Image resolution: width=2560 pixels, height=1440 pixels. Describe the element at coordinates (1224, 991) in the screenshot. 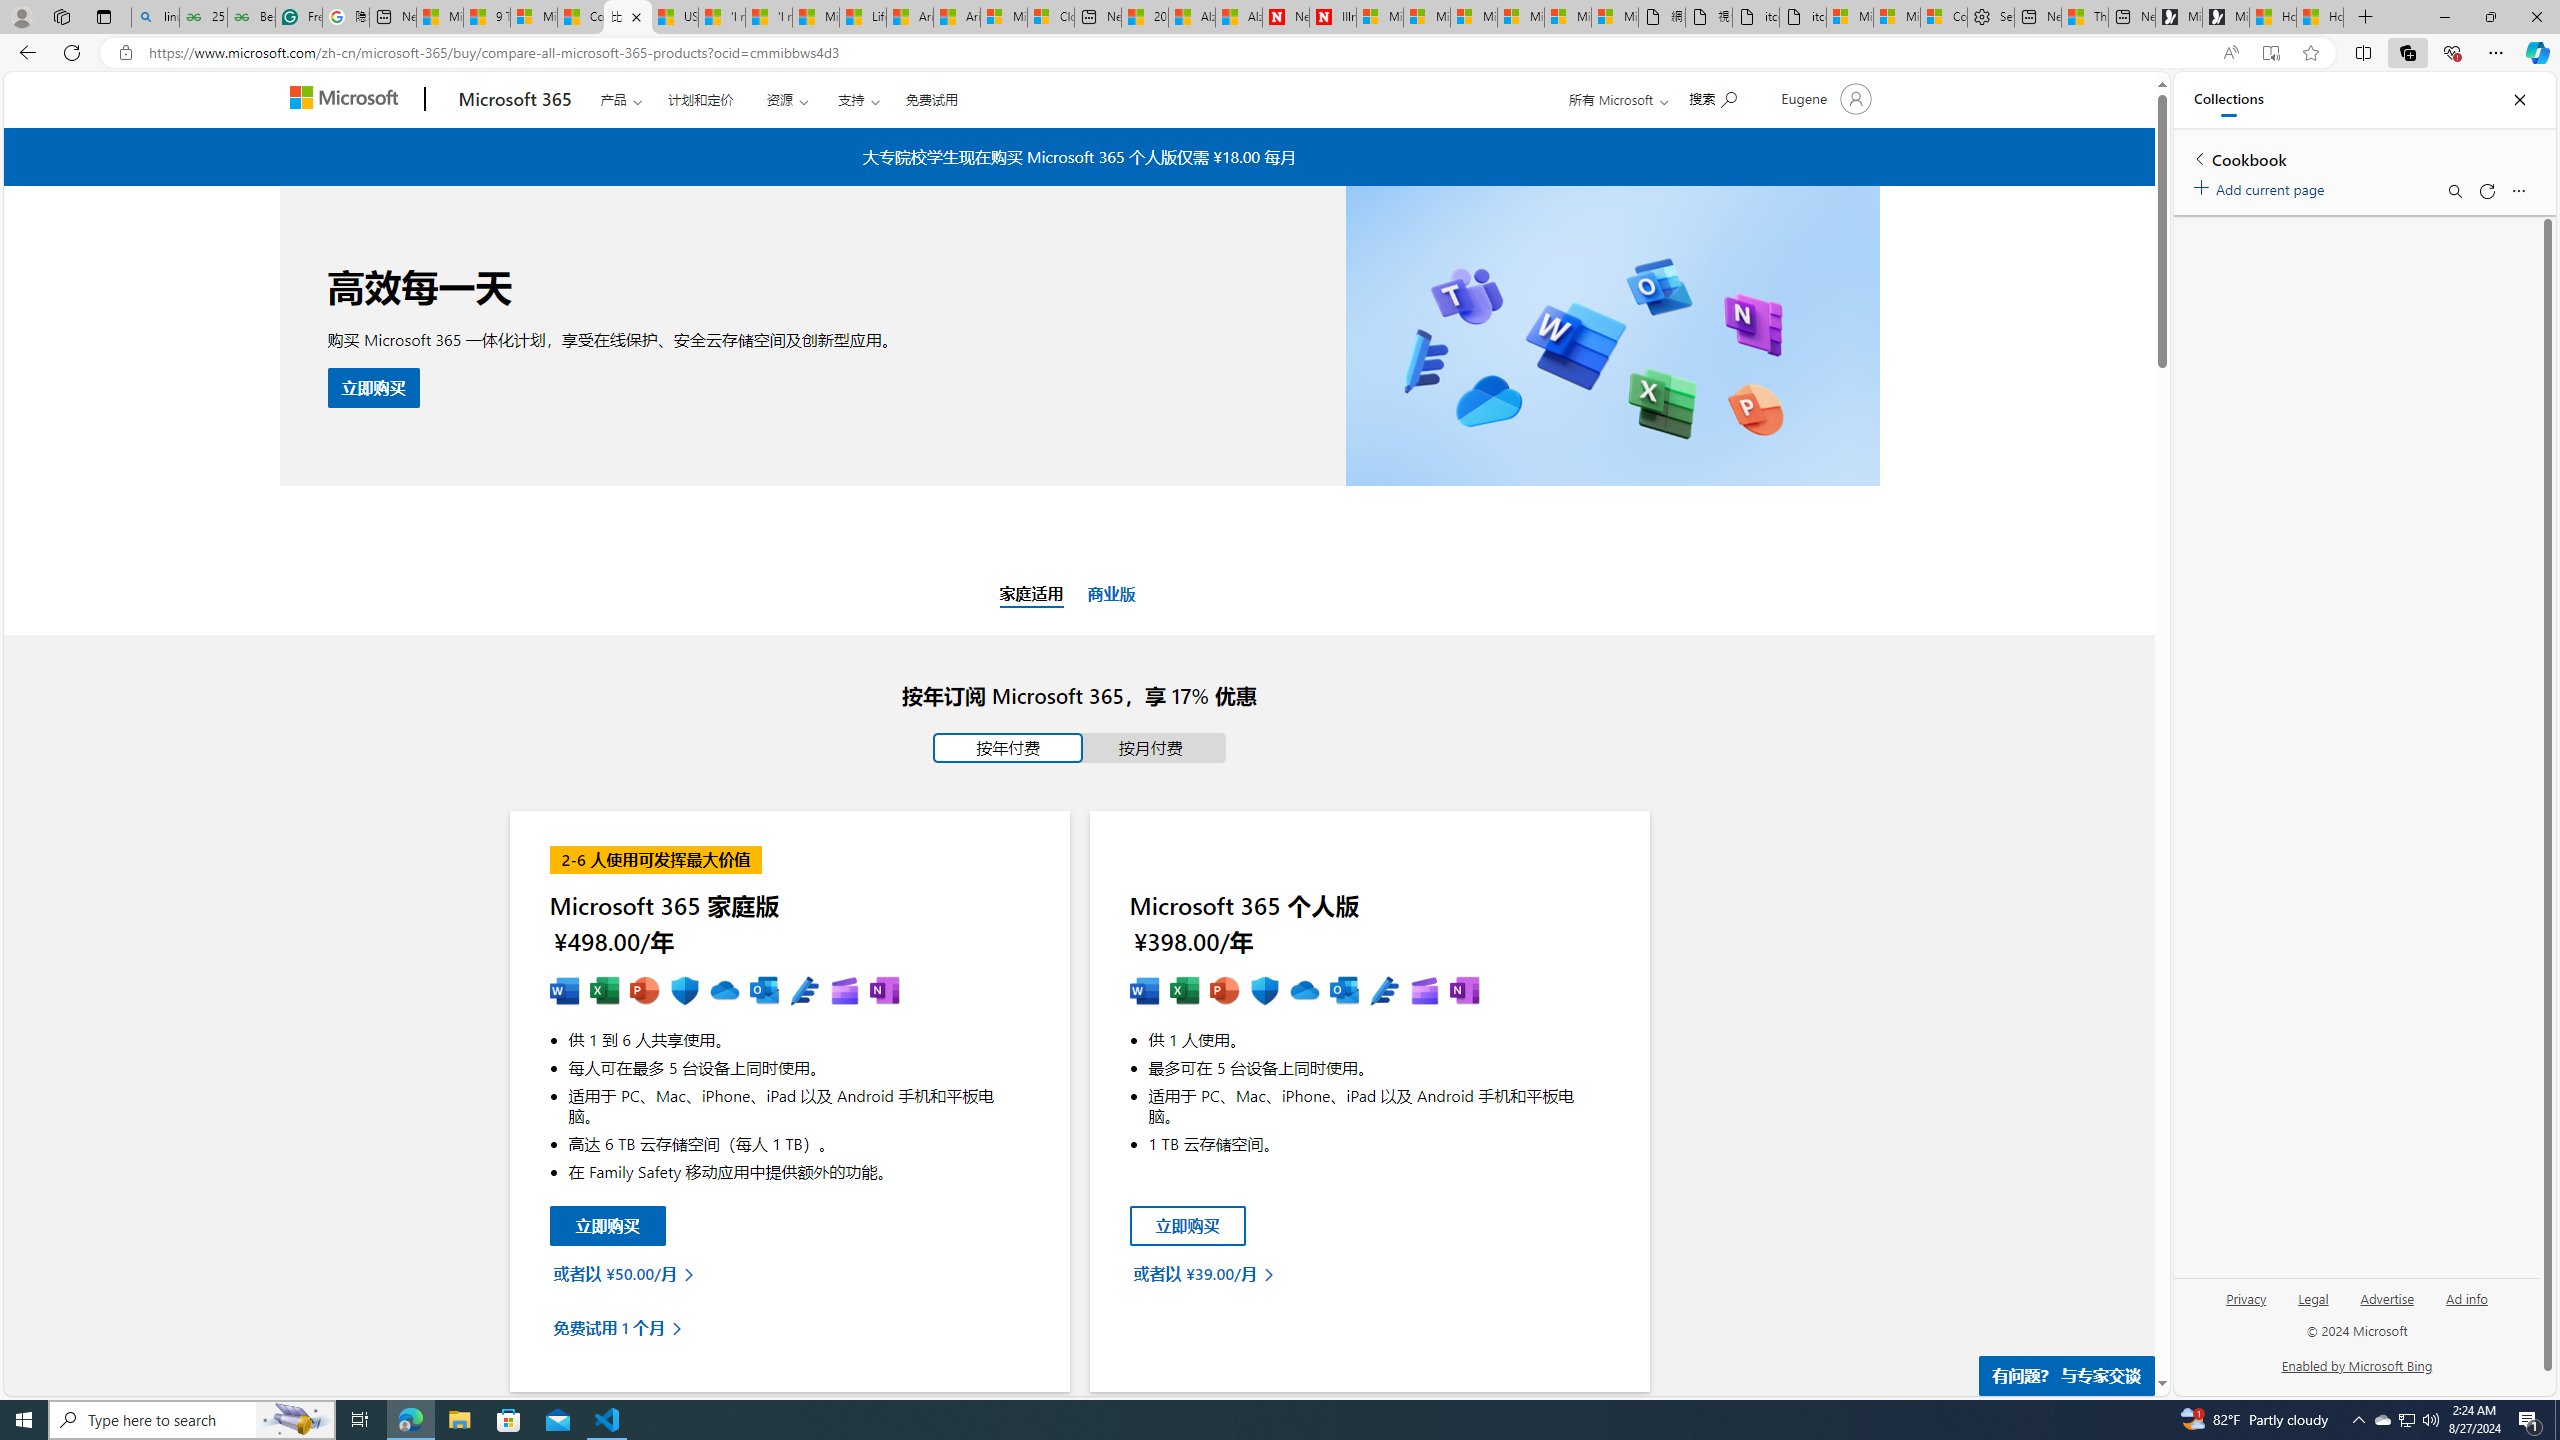

I see `MS PowerPoint` at that location.